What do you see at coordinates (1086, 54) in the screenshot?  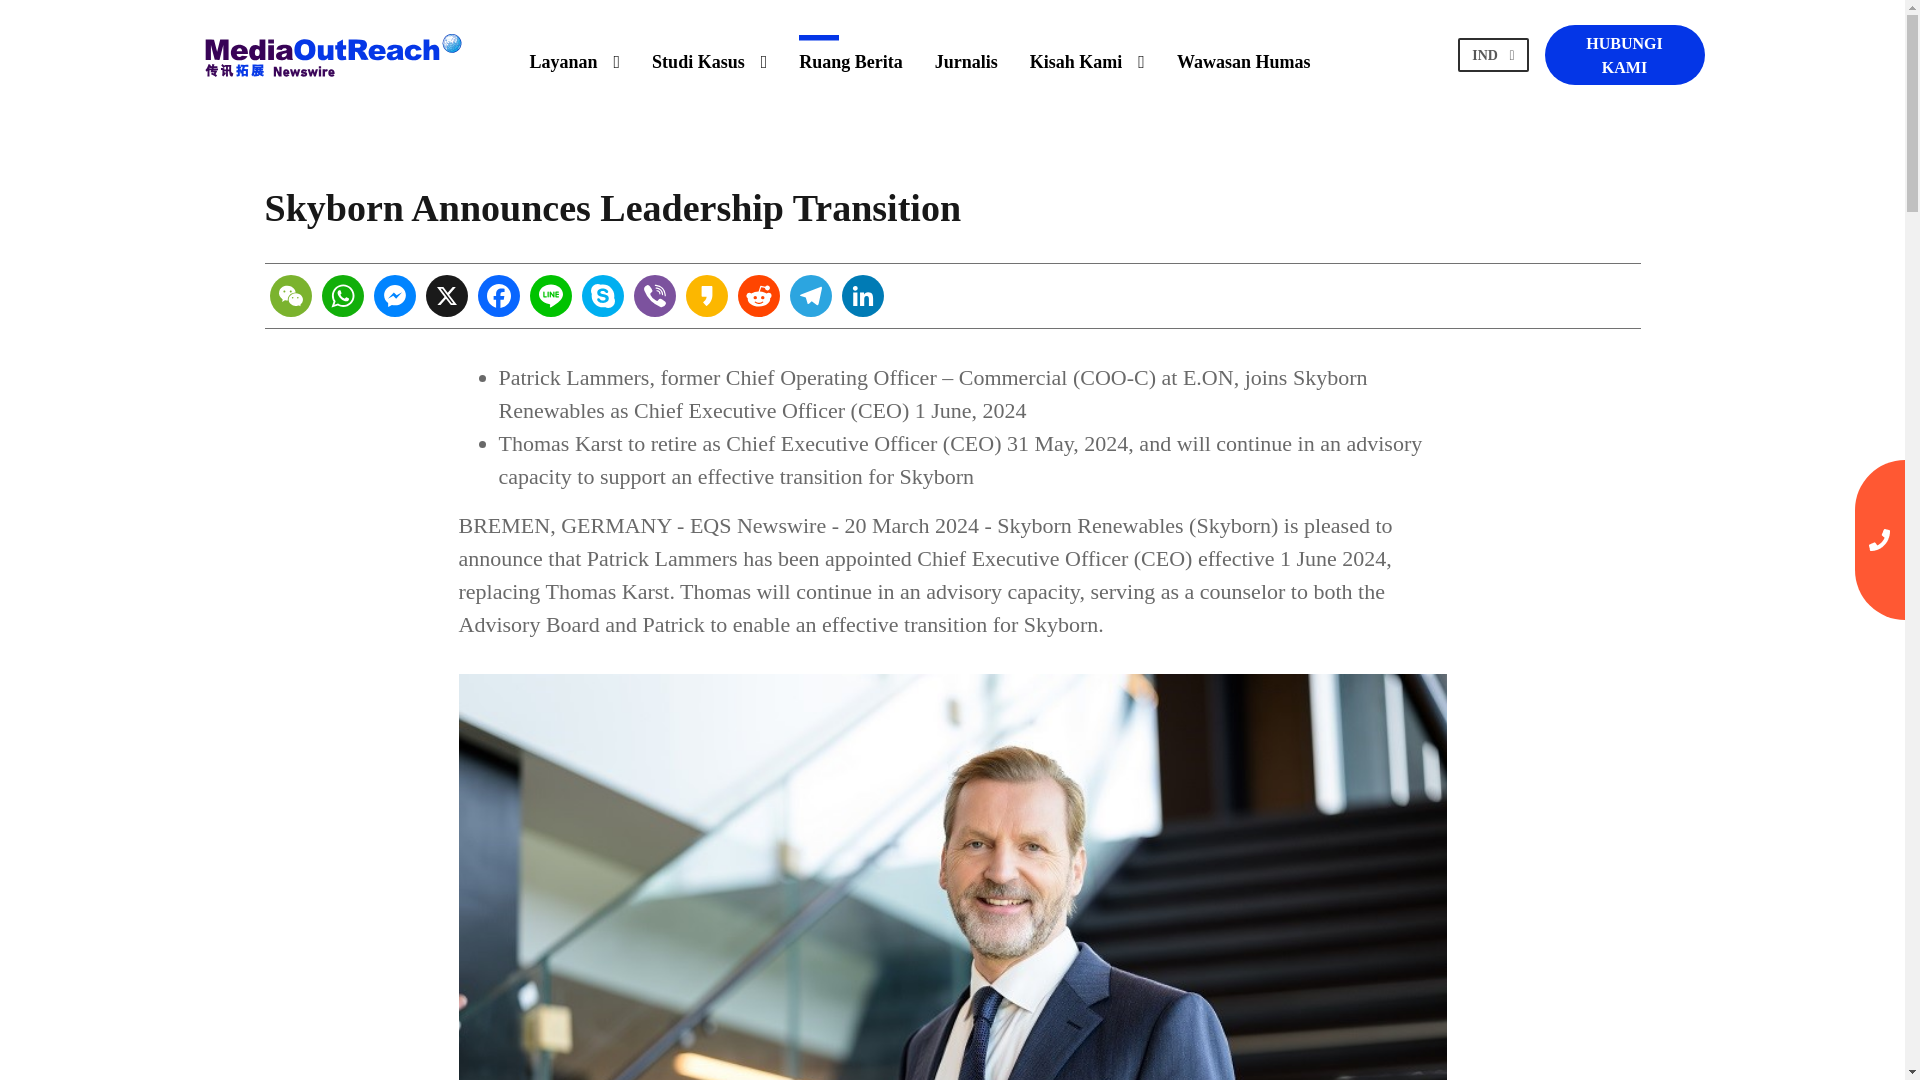 I see `Kisah Kami` at bounding box center [1086, 54].